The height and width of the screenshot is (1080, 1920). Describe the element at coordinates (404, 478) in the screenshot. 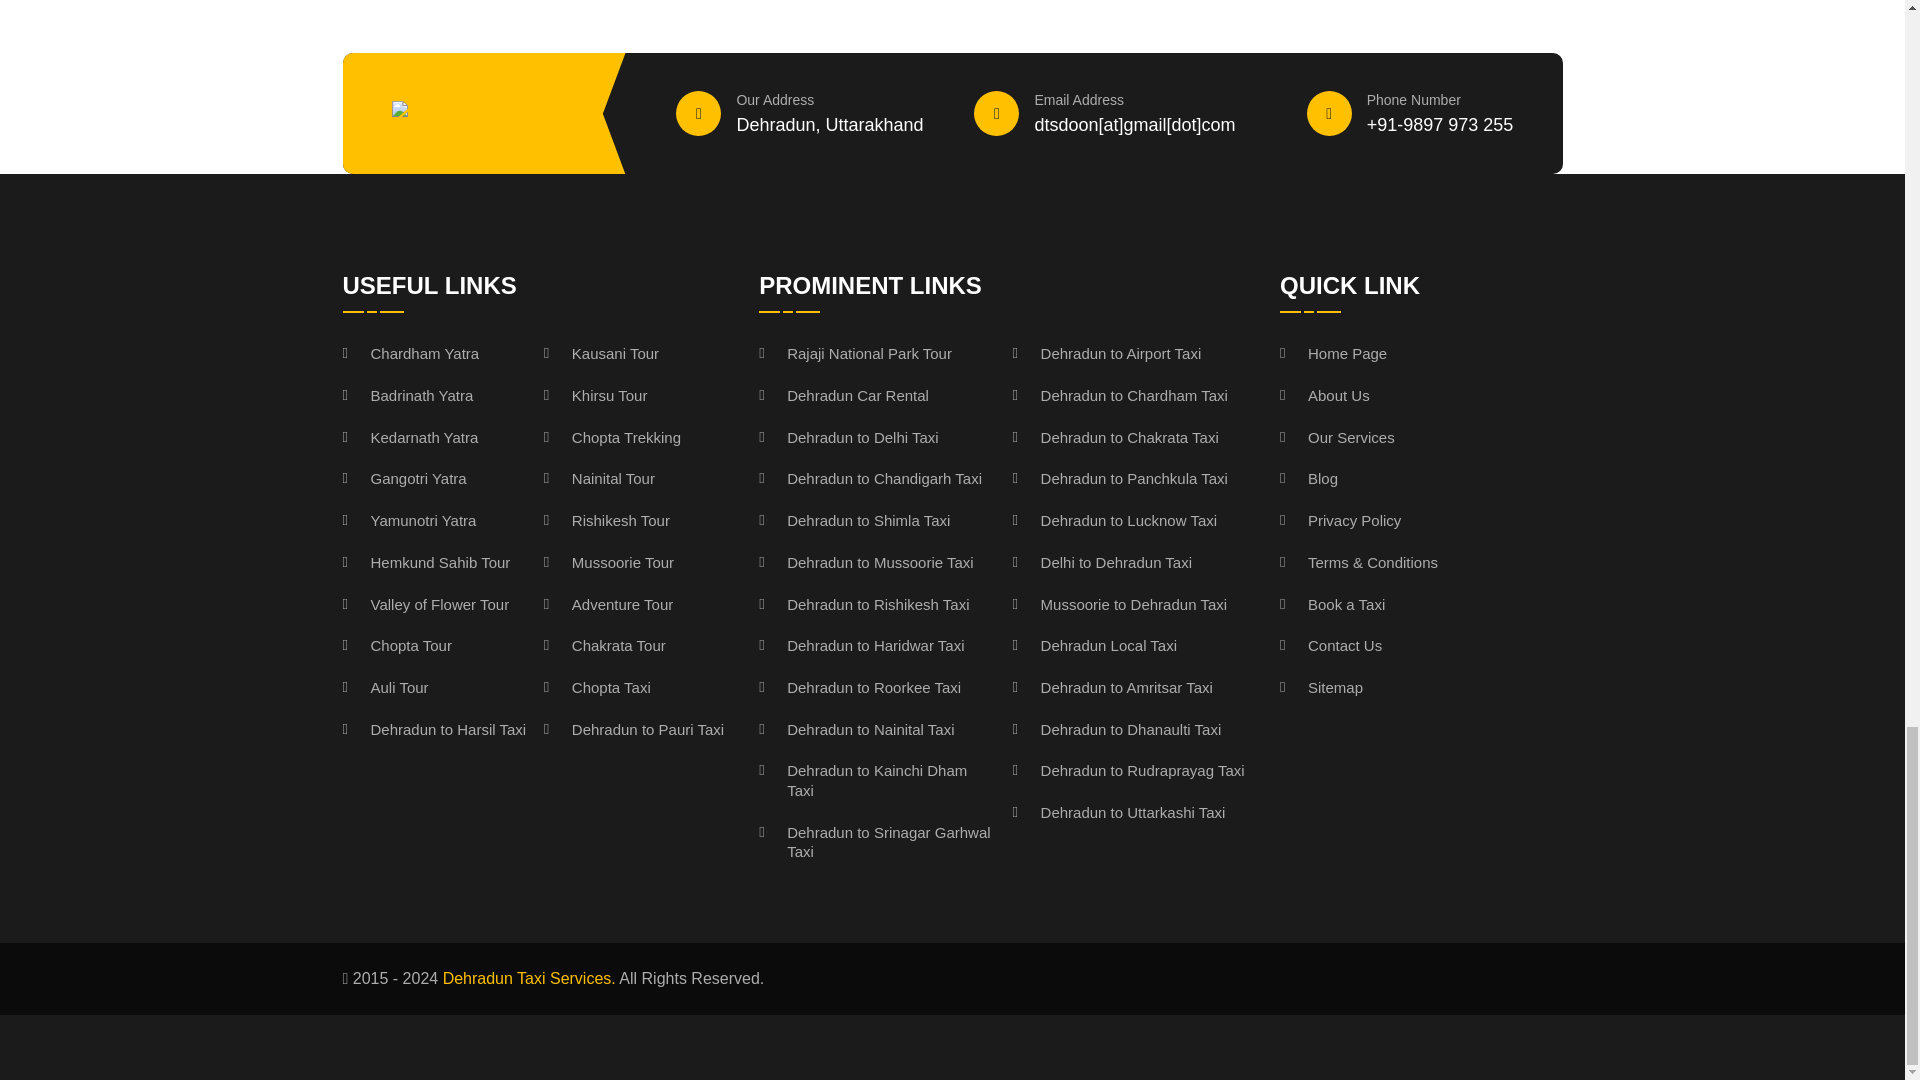

I see `Gangotri Yatra` at that location.